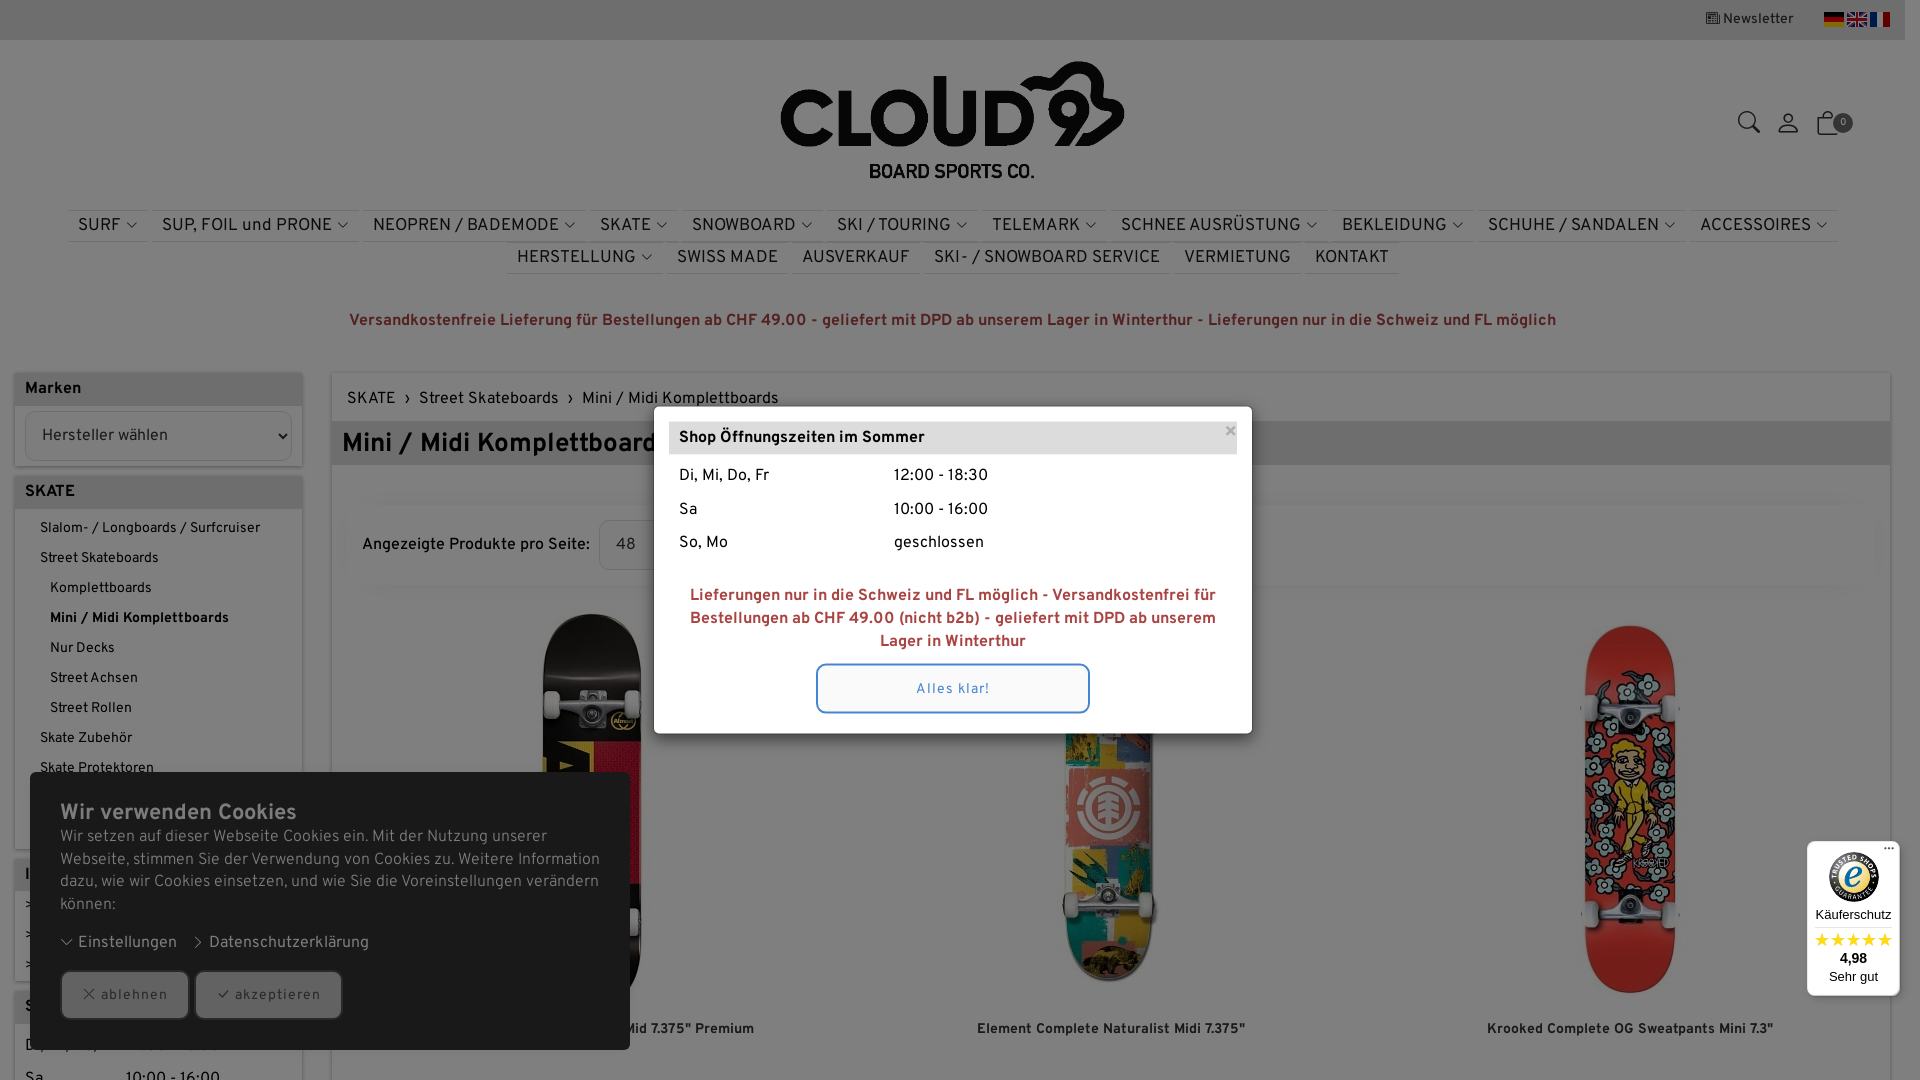  I want to click on Almost Complete Ivy League Mid 7.375" Premium, so click(592, 1030).